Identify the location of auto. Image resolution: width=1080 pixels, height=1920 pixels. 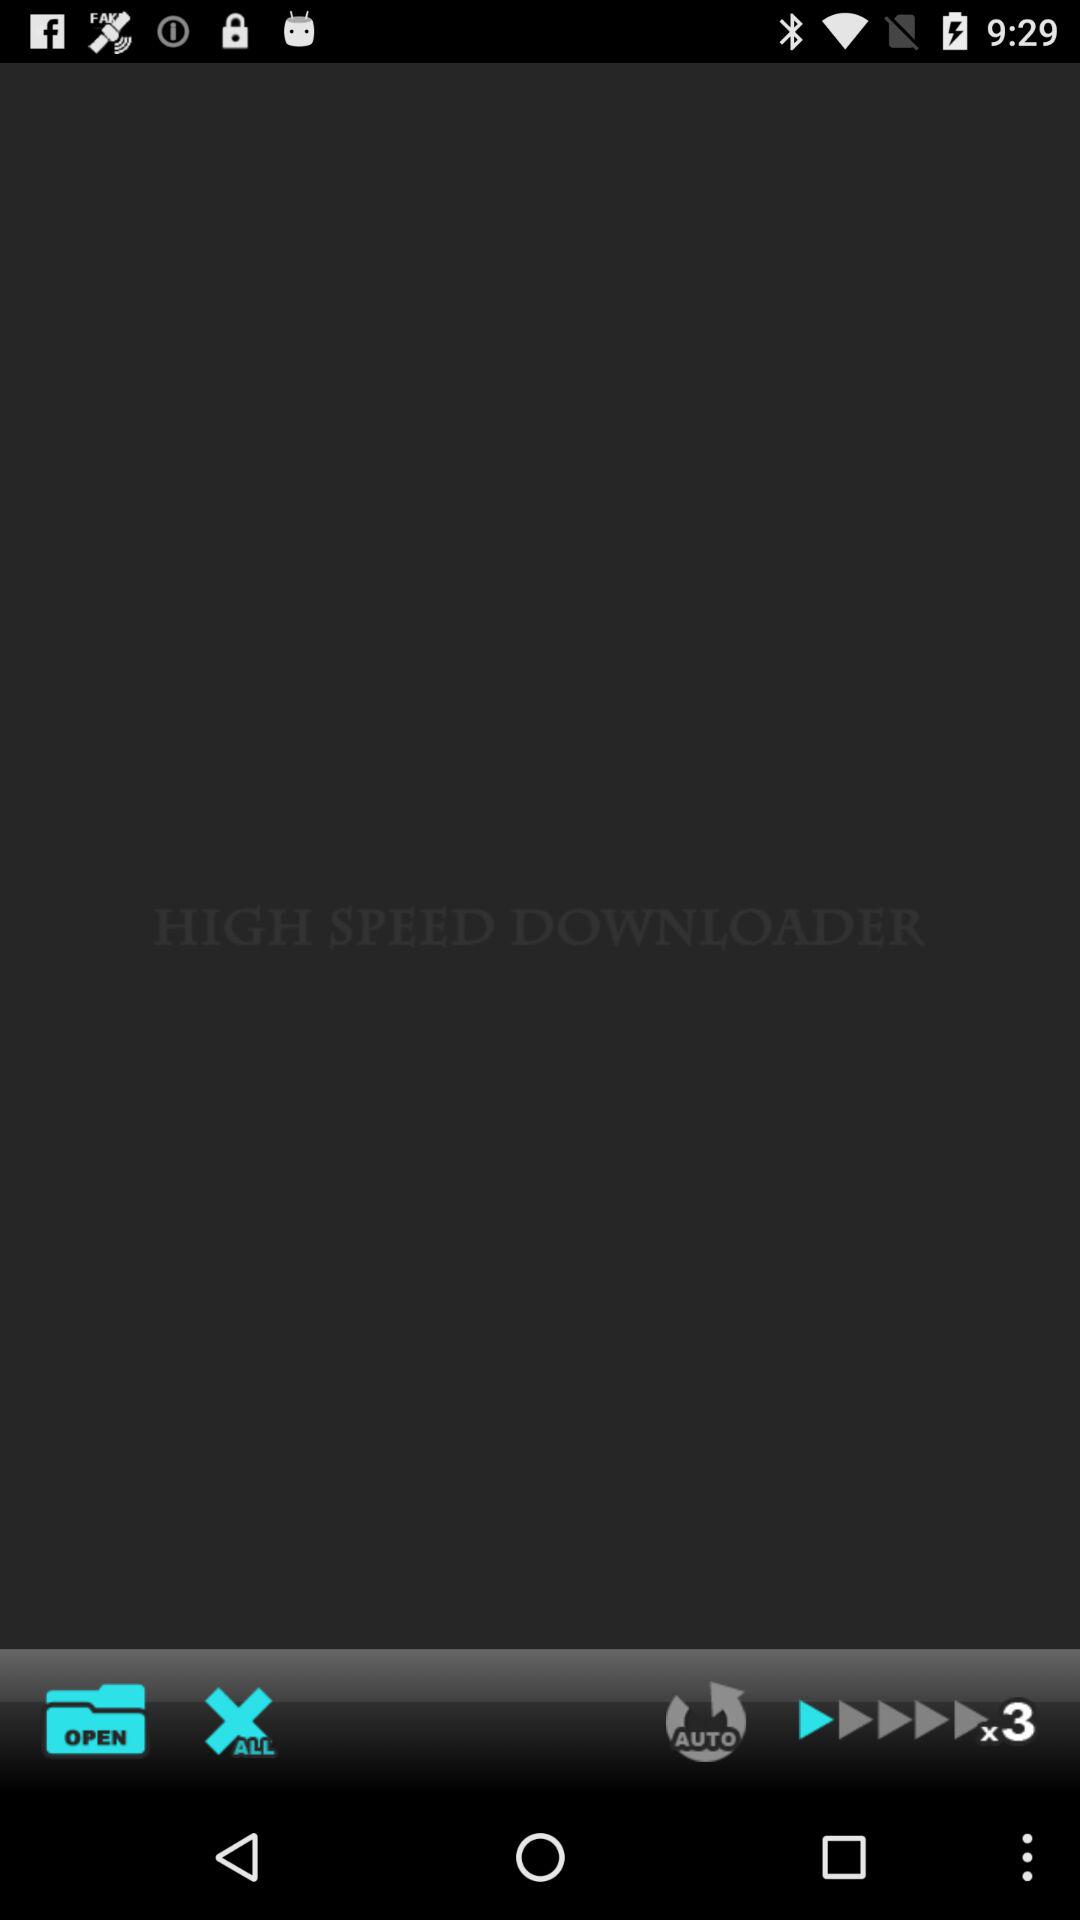
(706, 1721).